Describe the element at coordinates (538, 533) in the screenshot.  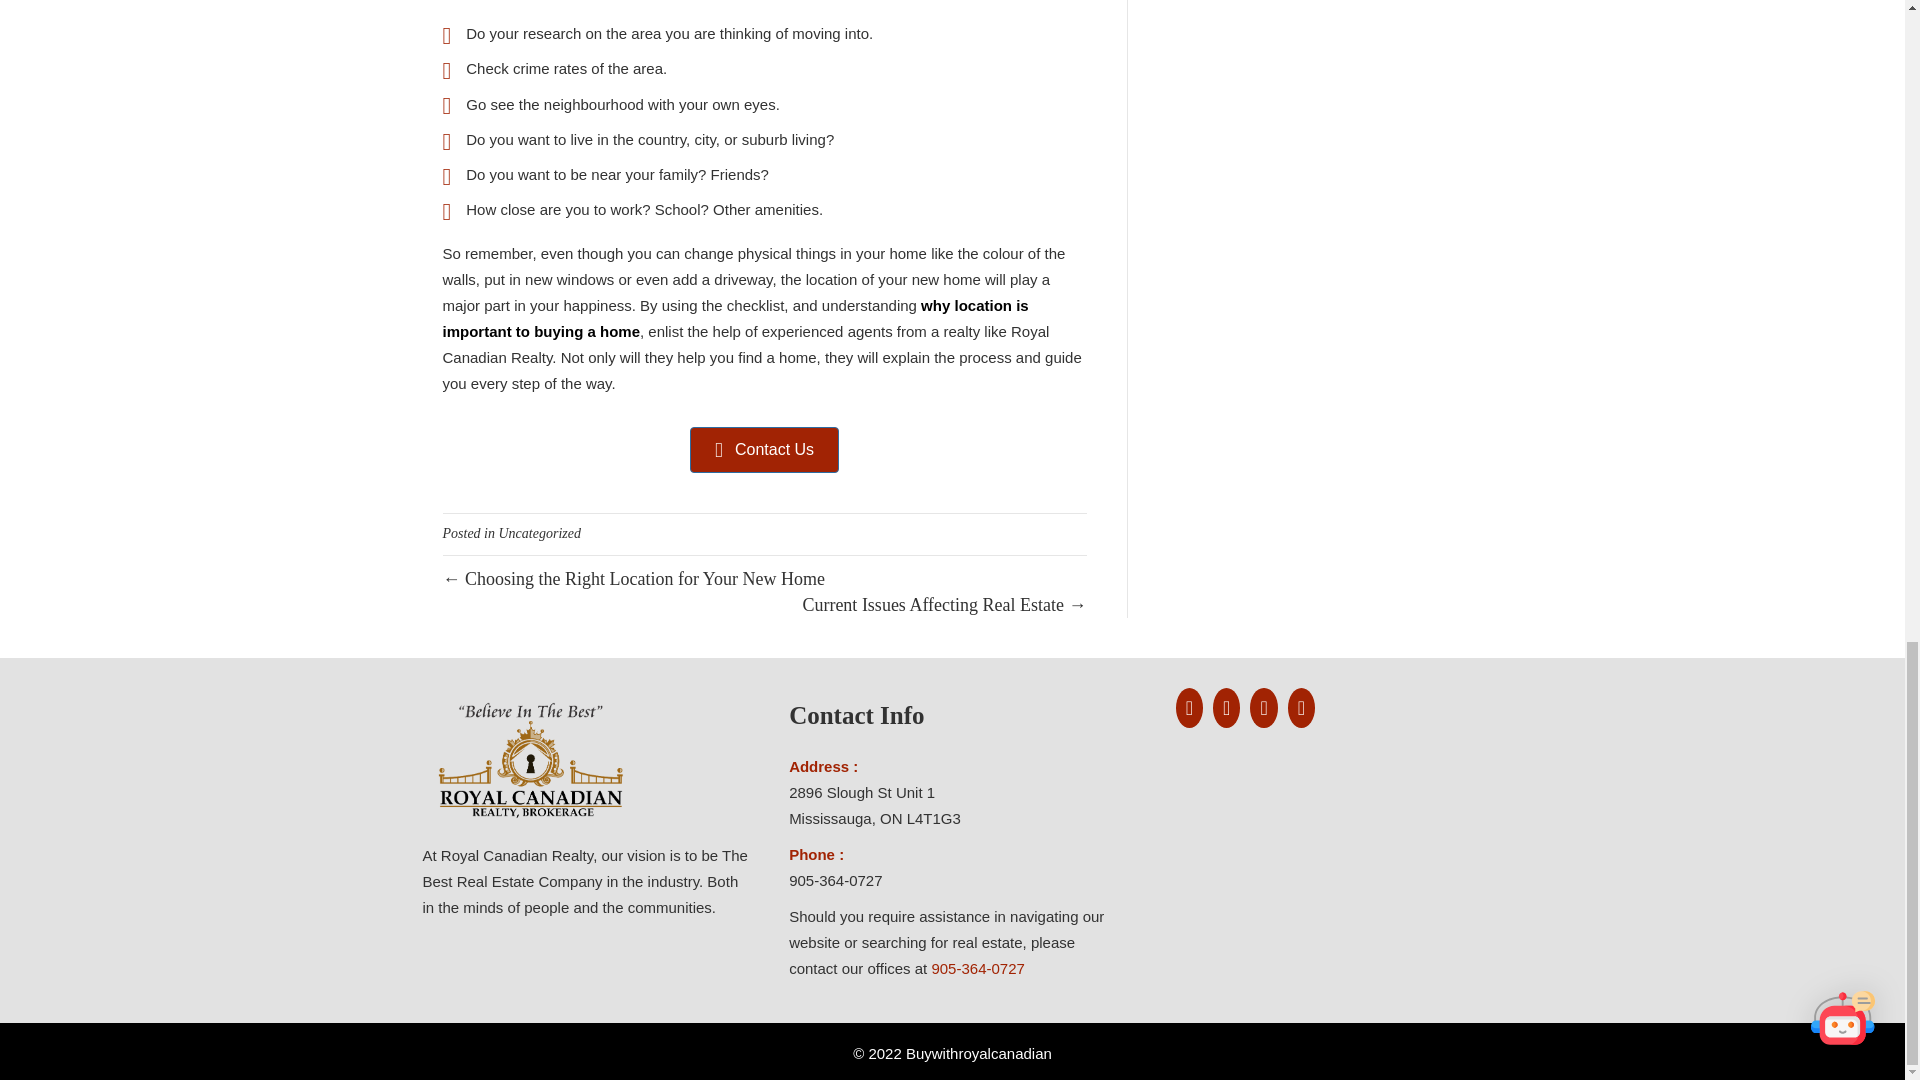
I see `Uncategorized` at that location.